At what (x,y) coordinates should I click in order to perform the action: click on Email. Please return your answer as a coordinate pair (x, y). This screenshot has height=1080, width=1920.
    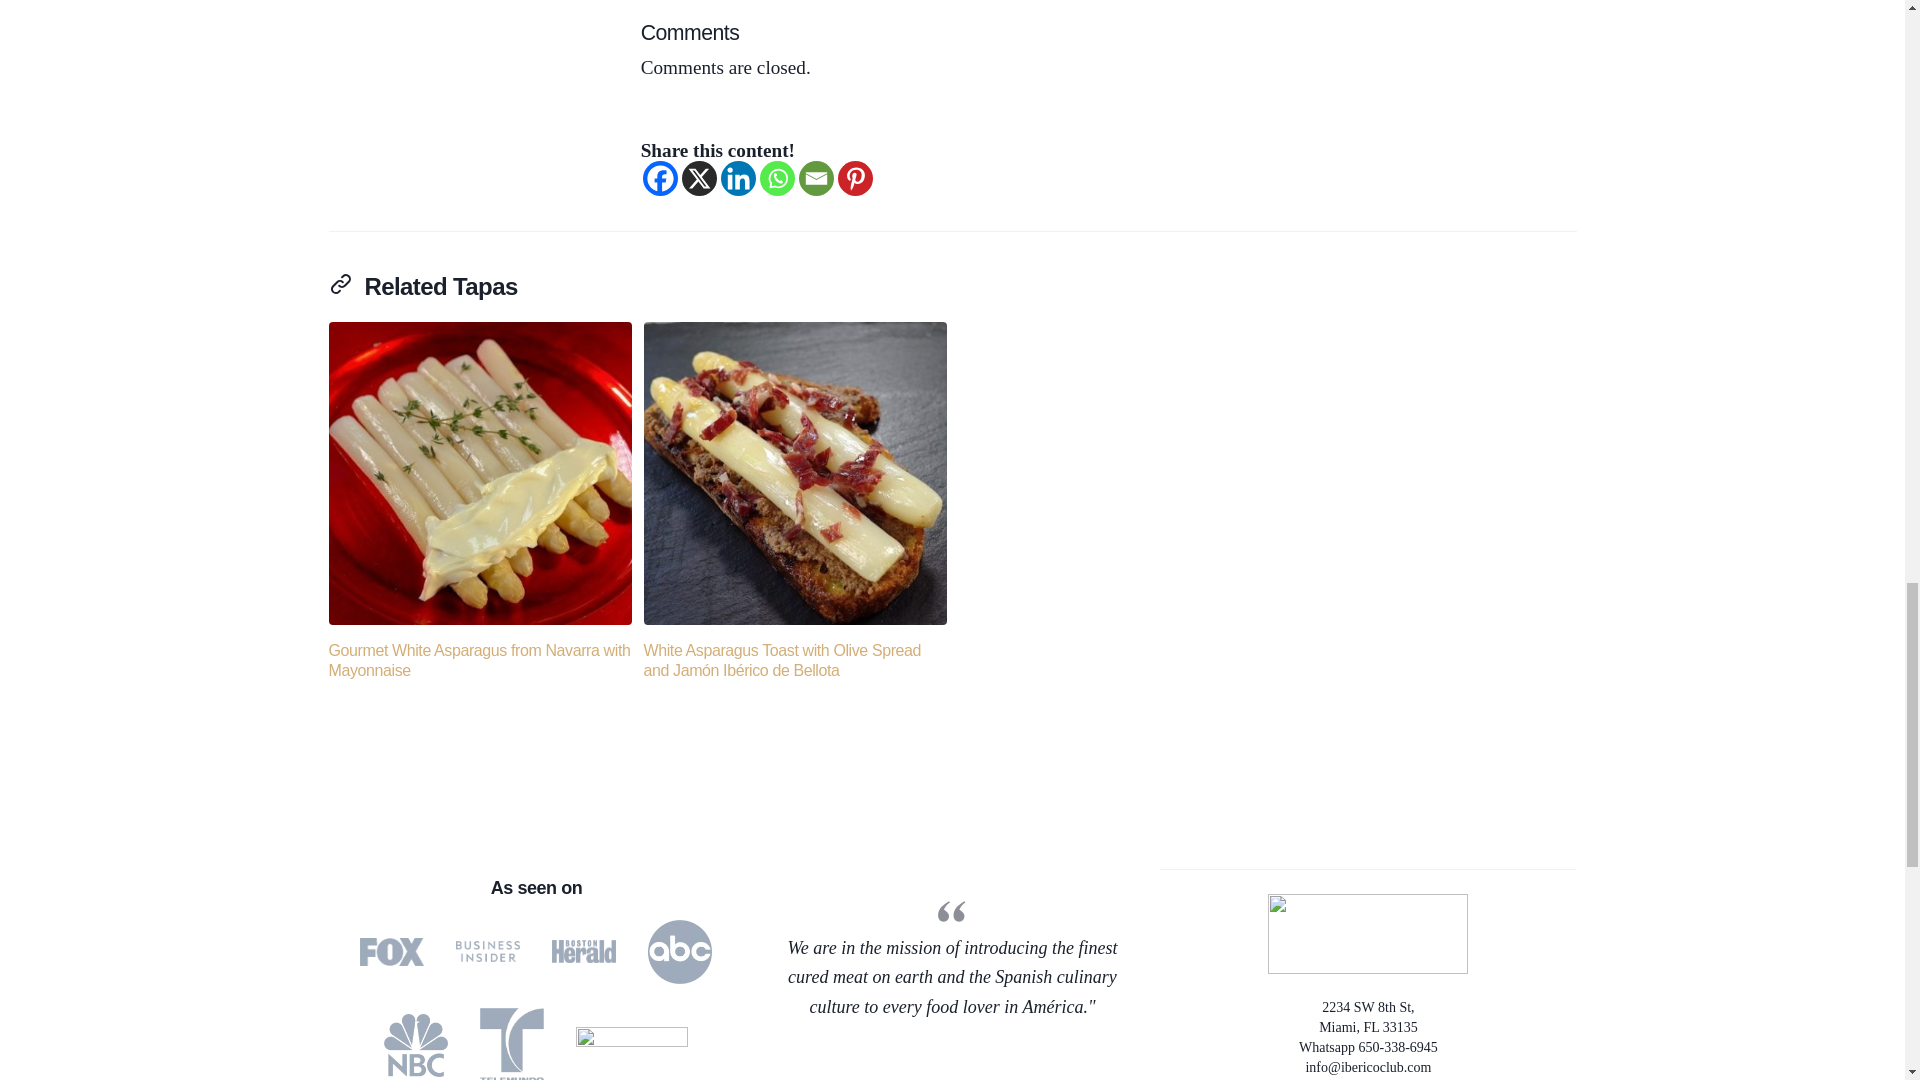
    Looking at the image, I should click on (816, 178).